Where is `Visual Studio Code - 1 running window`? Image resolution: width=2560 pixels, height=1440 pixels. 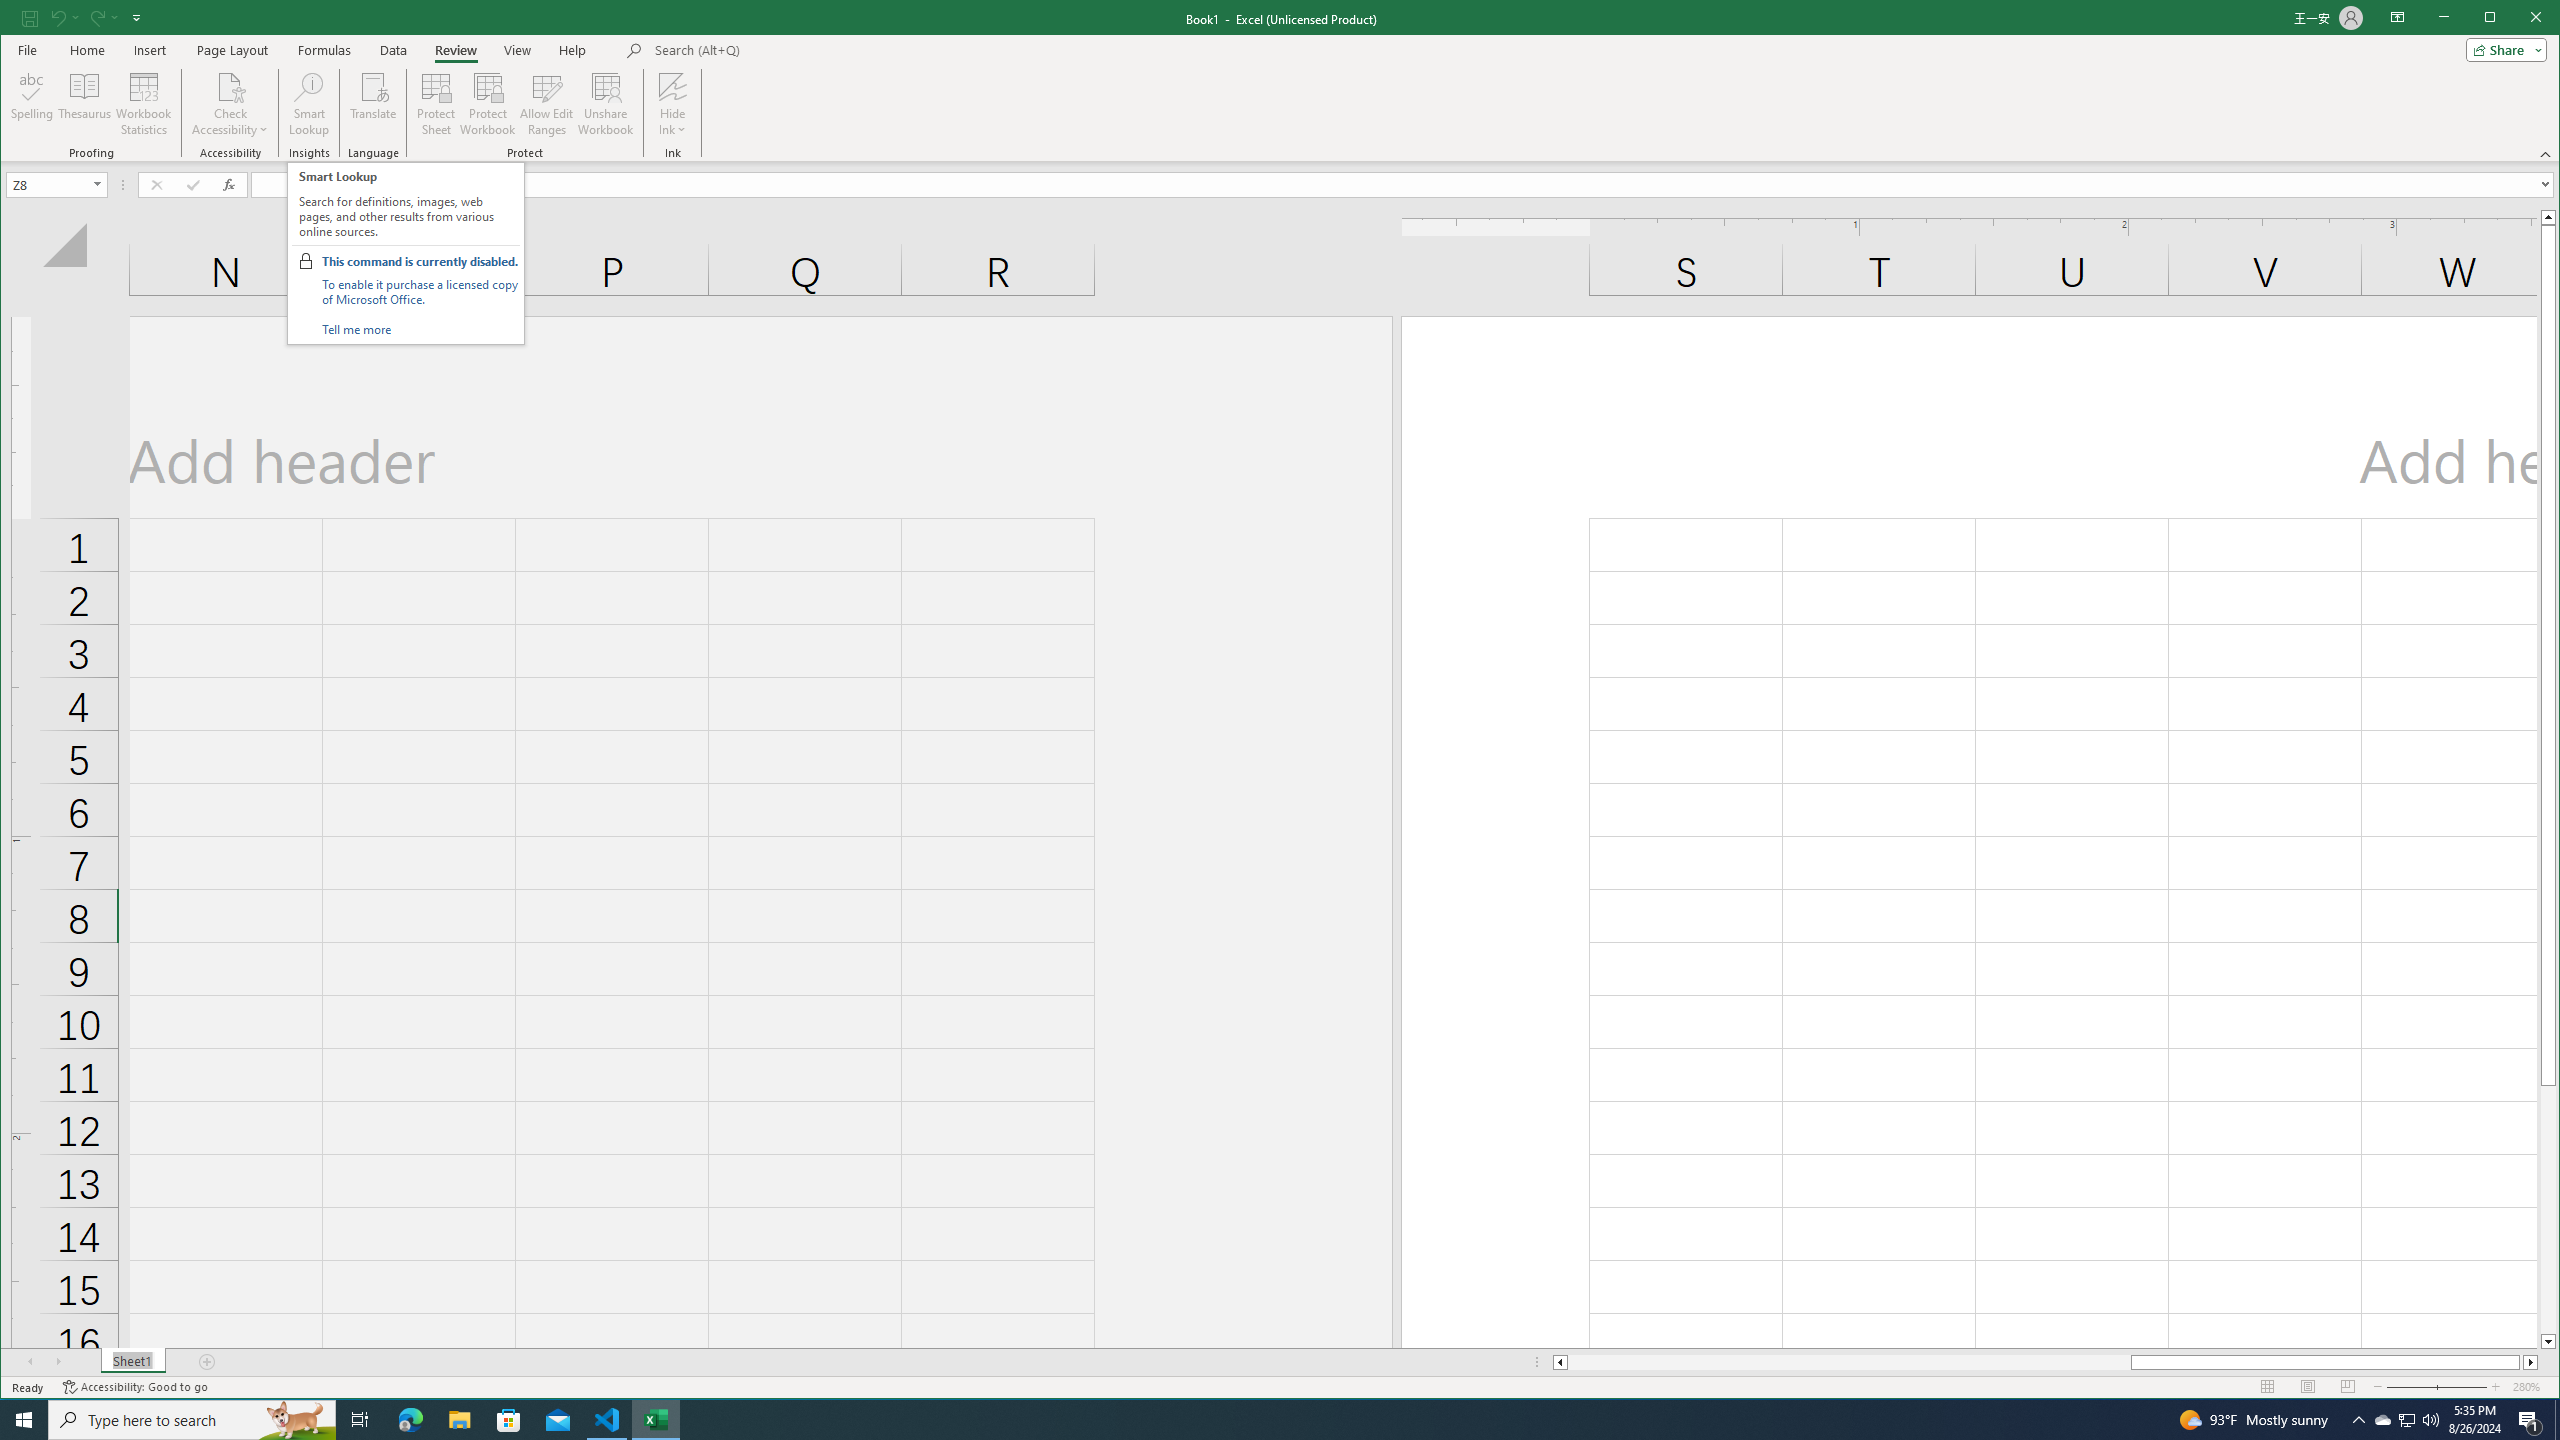 Visual Studio Code - 1 running window is located at coordinates (608, 1420).